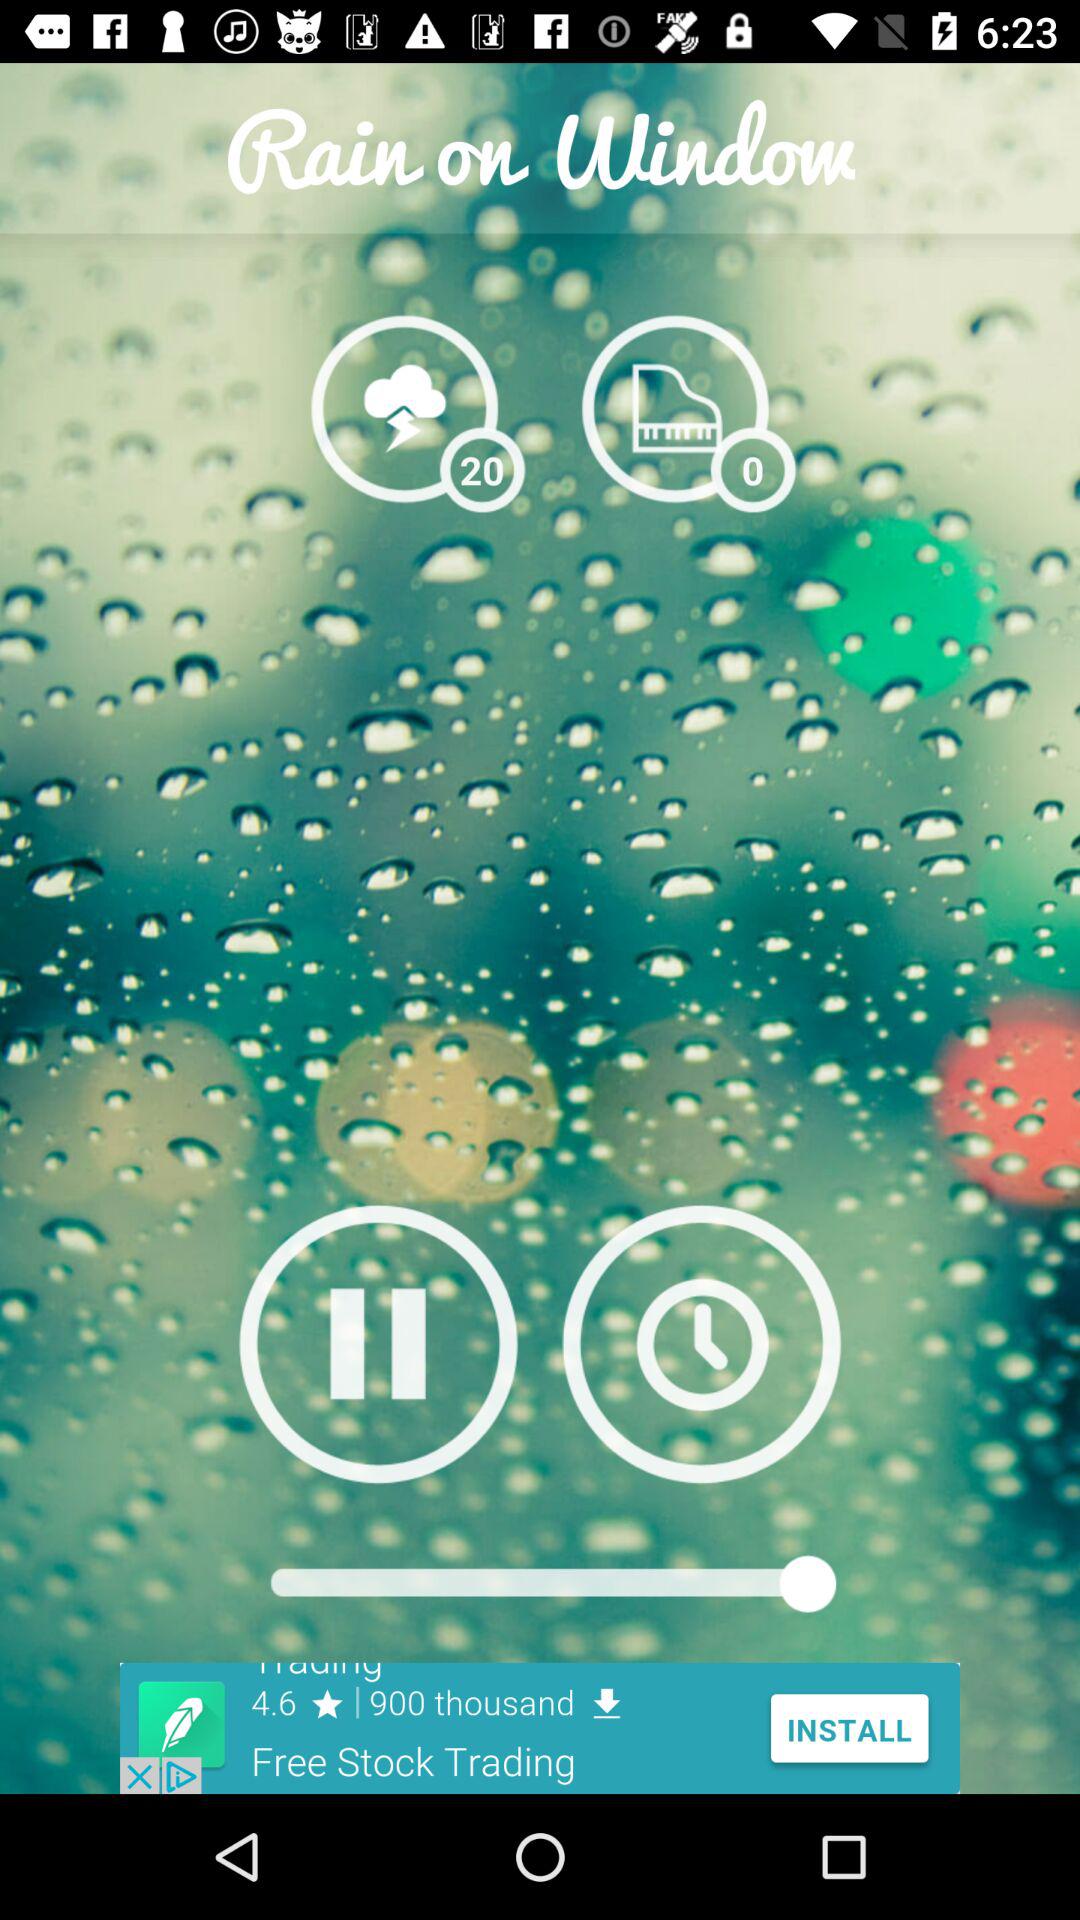  Describe the element at coordinates (702, 1344) in the screenshot. I see `set time button` at that location.